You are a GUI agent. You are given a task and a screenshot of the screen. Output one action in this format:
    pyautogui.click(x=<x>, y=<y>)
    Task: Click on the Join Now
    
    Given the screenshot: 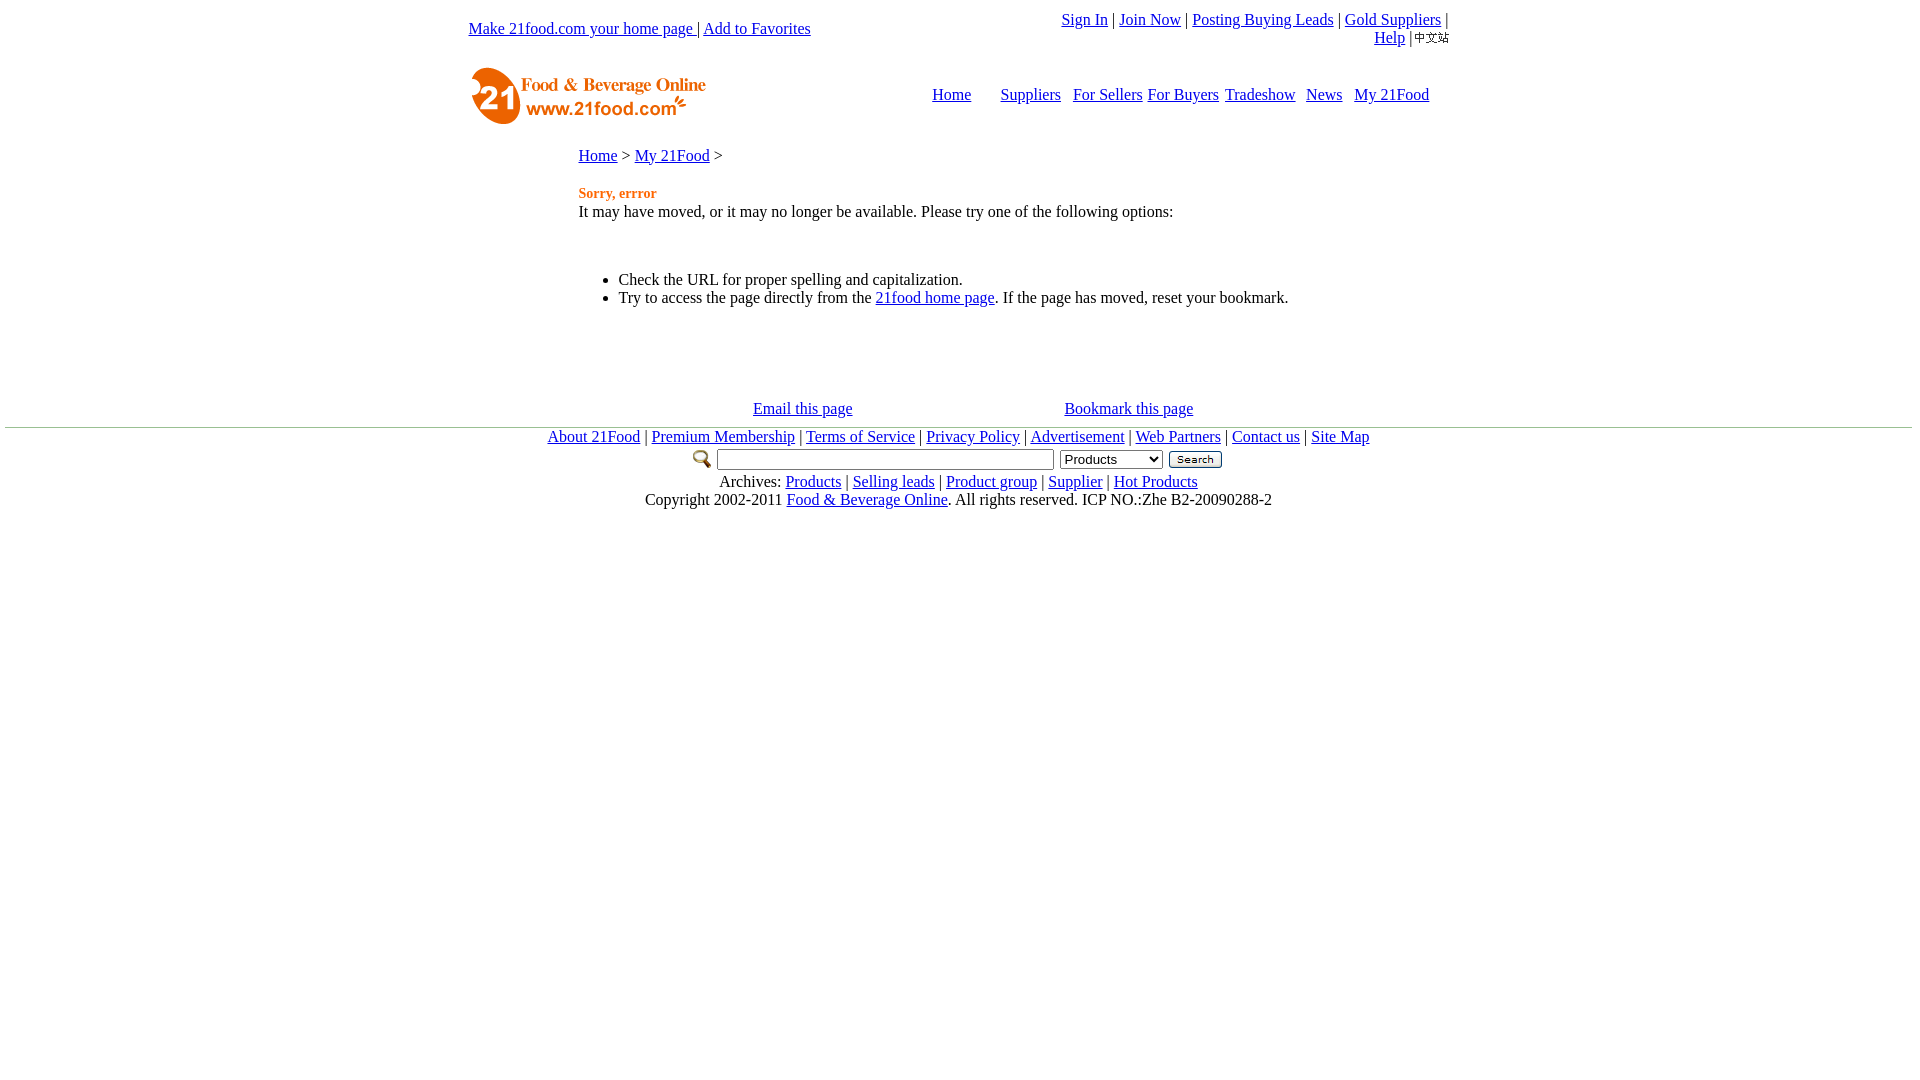 What is the action you would take?
    pyautogui.click(x=1150, y=20)
    